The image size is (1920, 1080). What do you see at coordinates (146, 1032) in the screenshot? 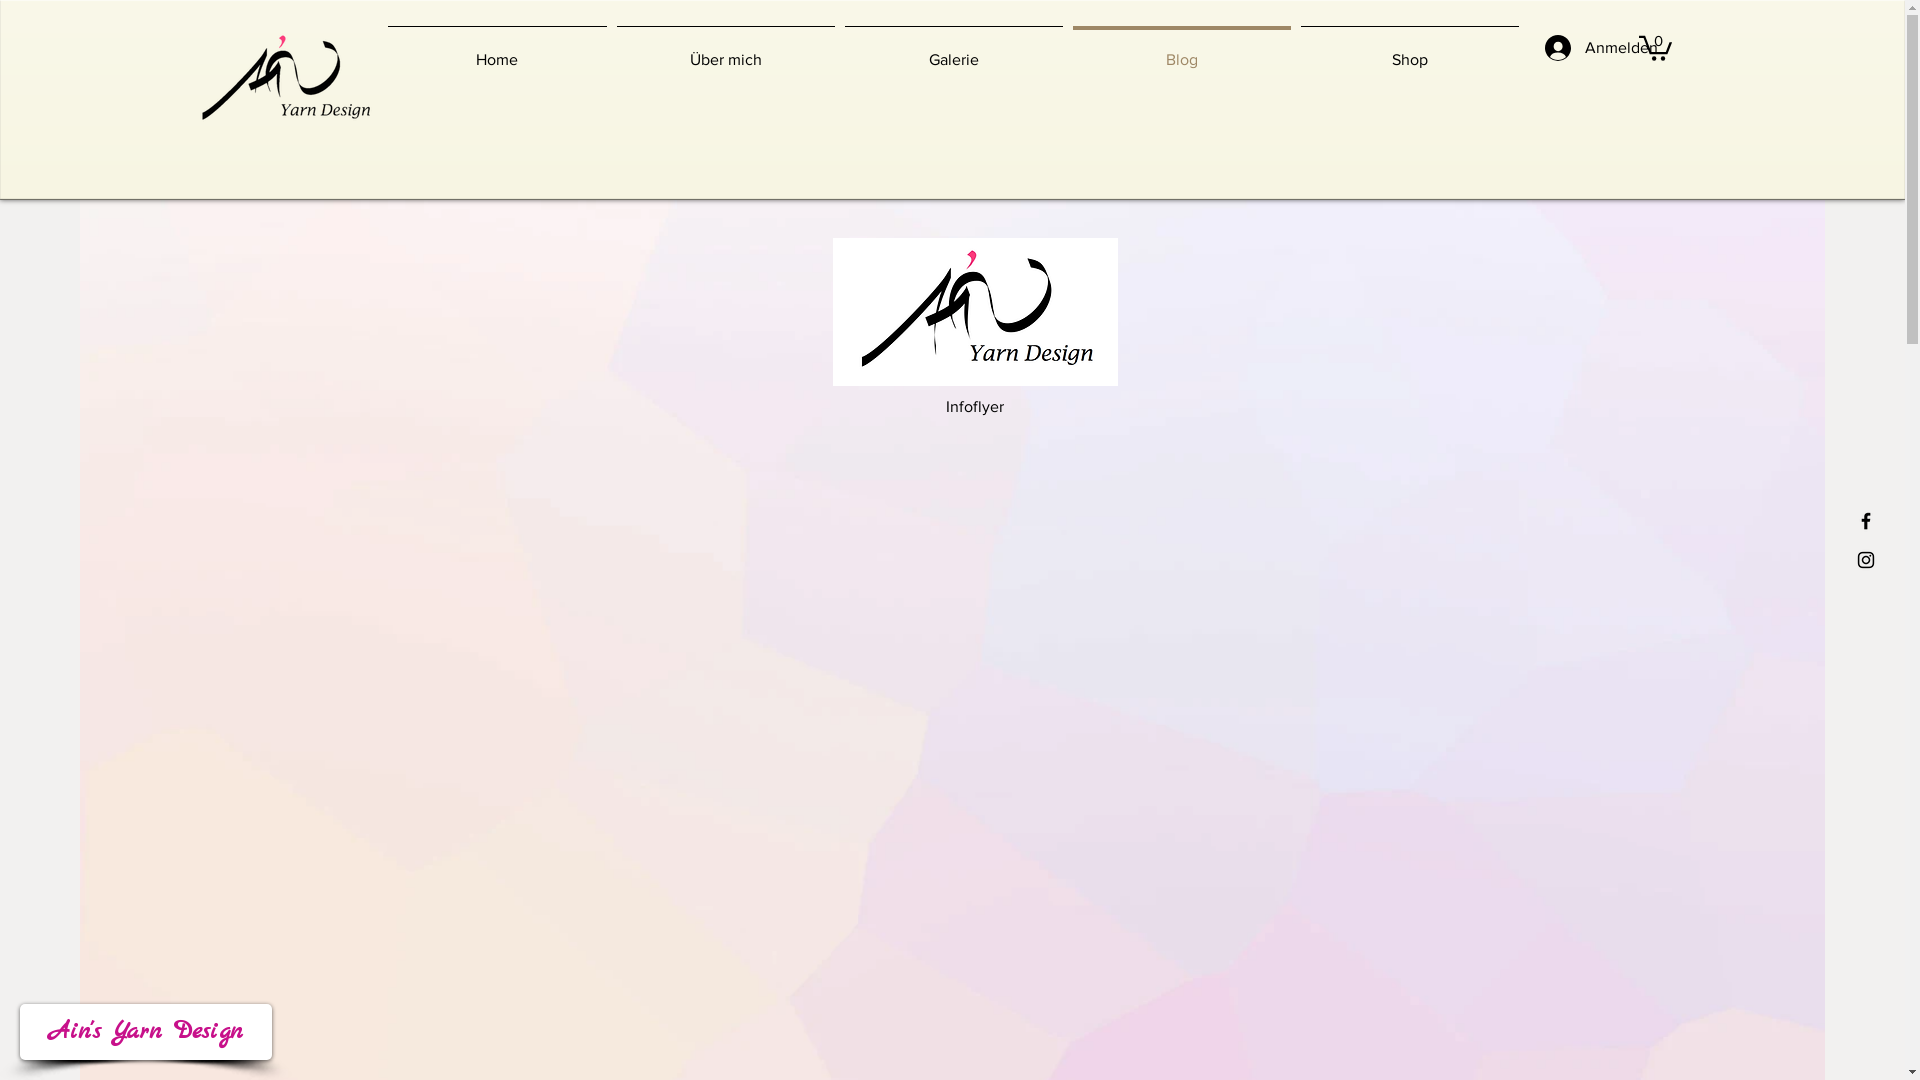
I see `Ain's Yarn Design` at bounding box center [146, 1032].